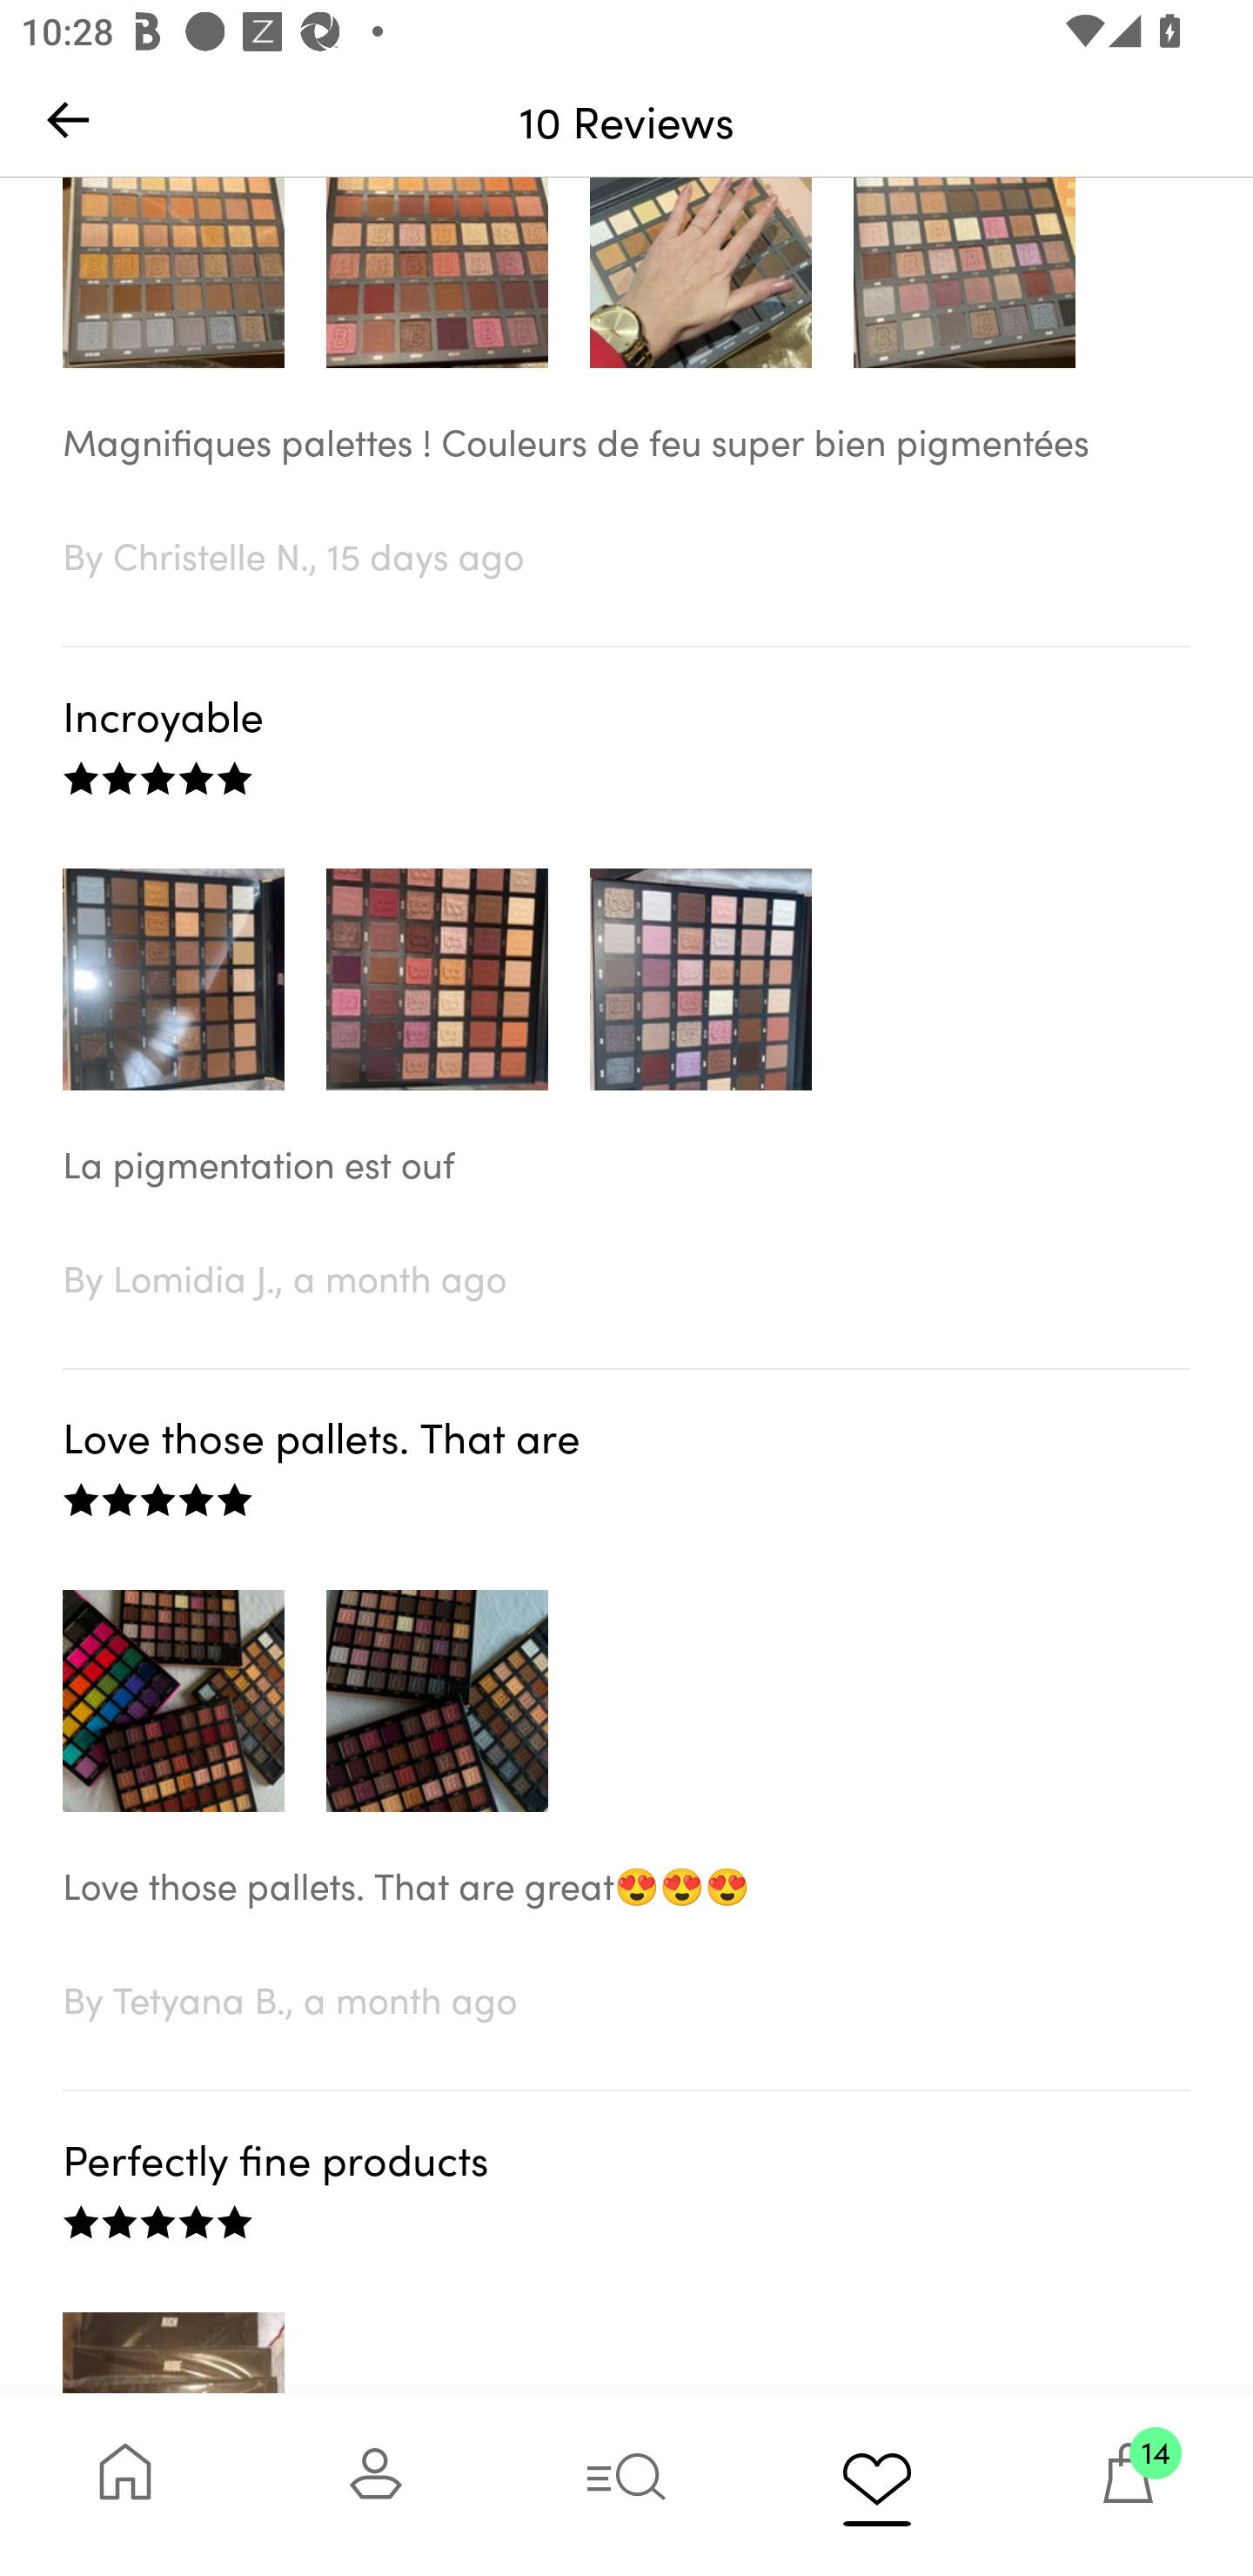  What do you see at coordinates (1128, 2484) in the screenshot?
I see `14` at bounding box center [1128, 2484].